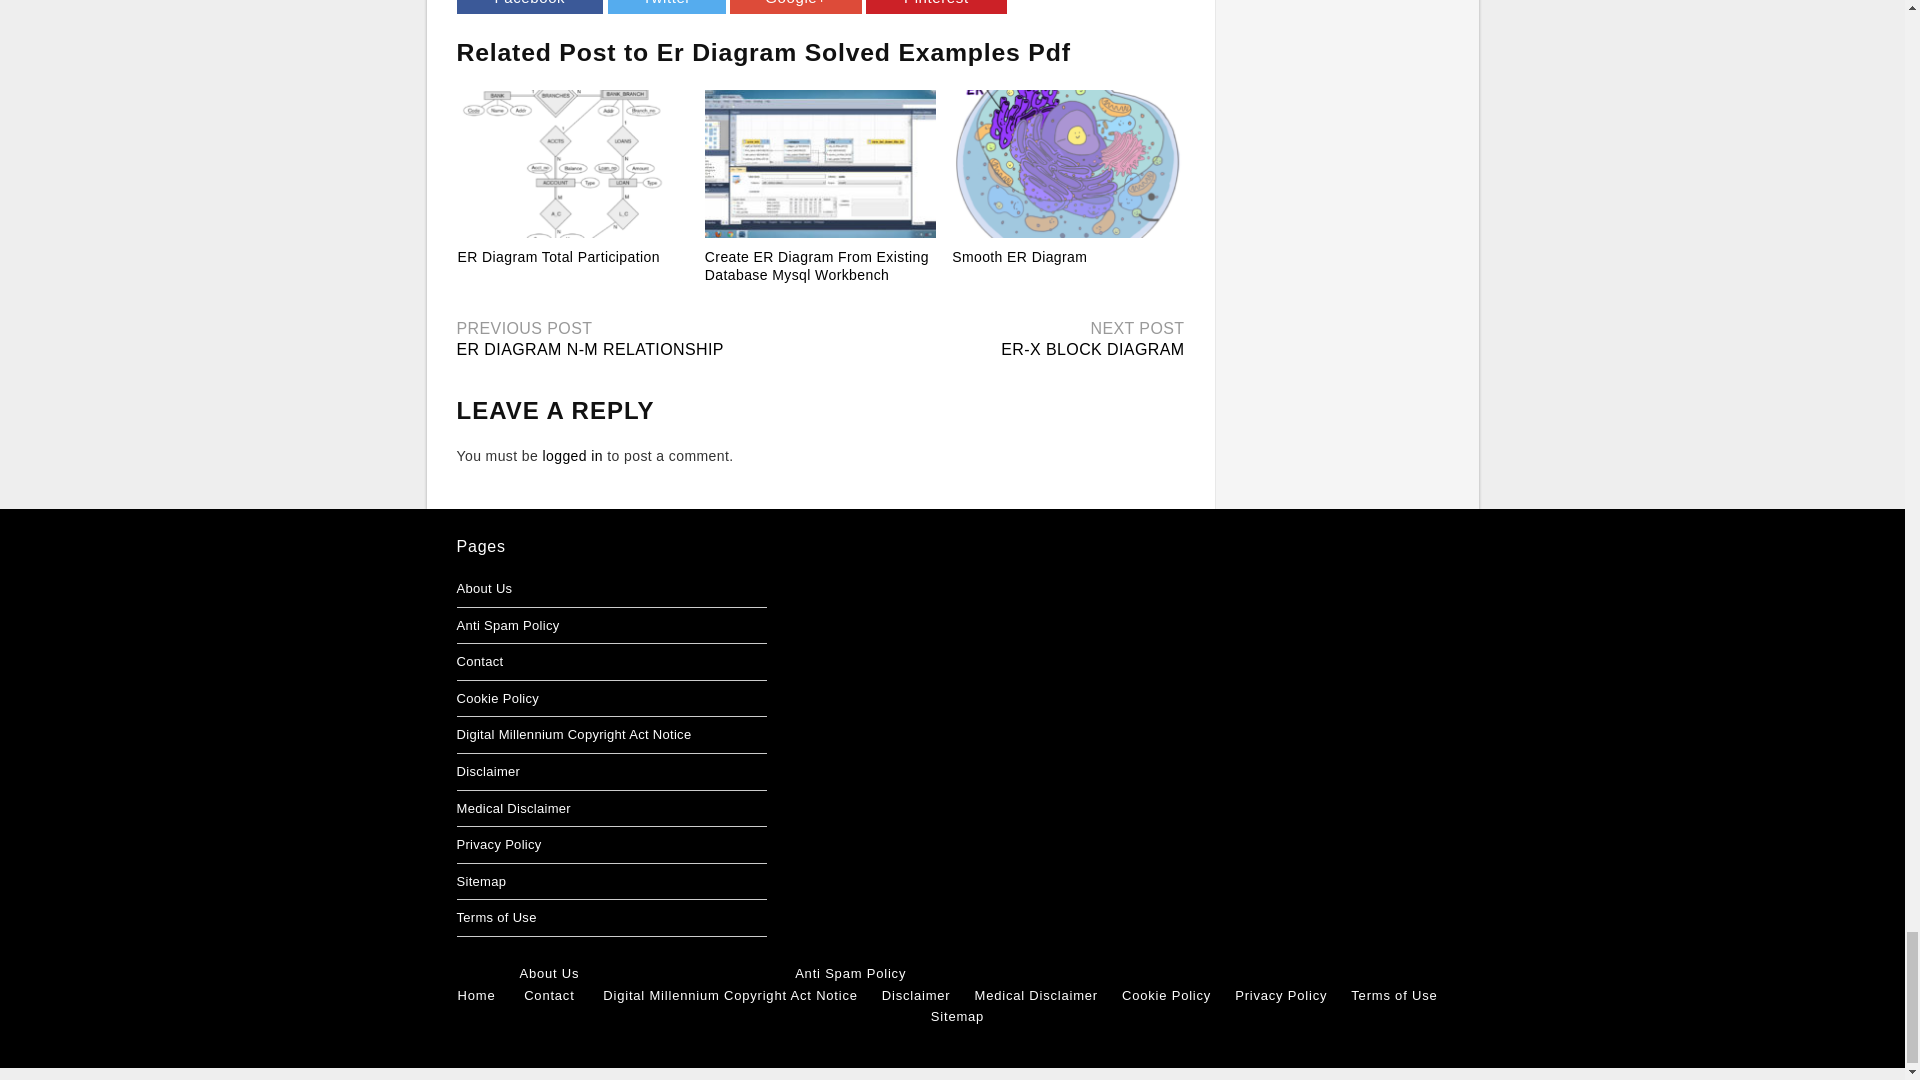 This screenshot has width=1920, height=1080. I want to click on Smooth ER Diagram, so click(1019, 256).